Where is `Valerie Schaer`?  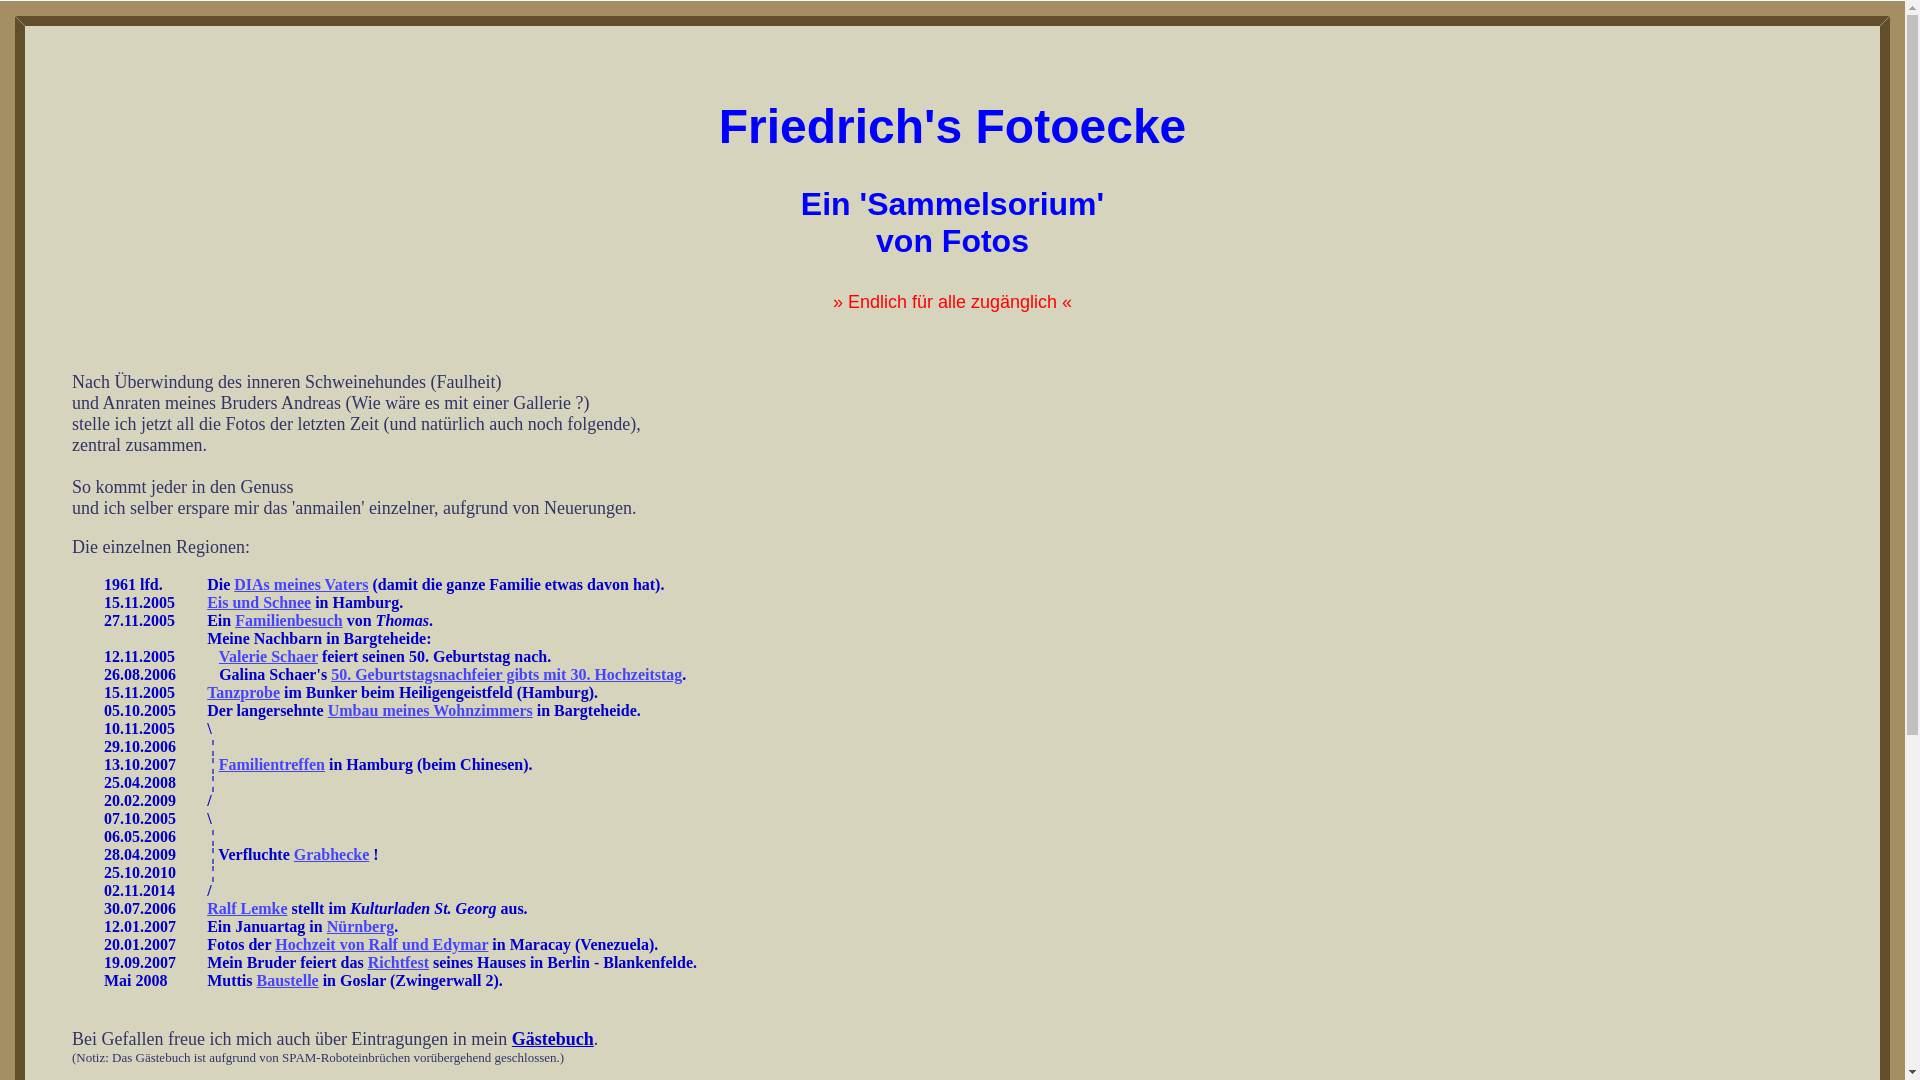
Valerie Schaer is located at coordinates (268, 656).